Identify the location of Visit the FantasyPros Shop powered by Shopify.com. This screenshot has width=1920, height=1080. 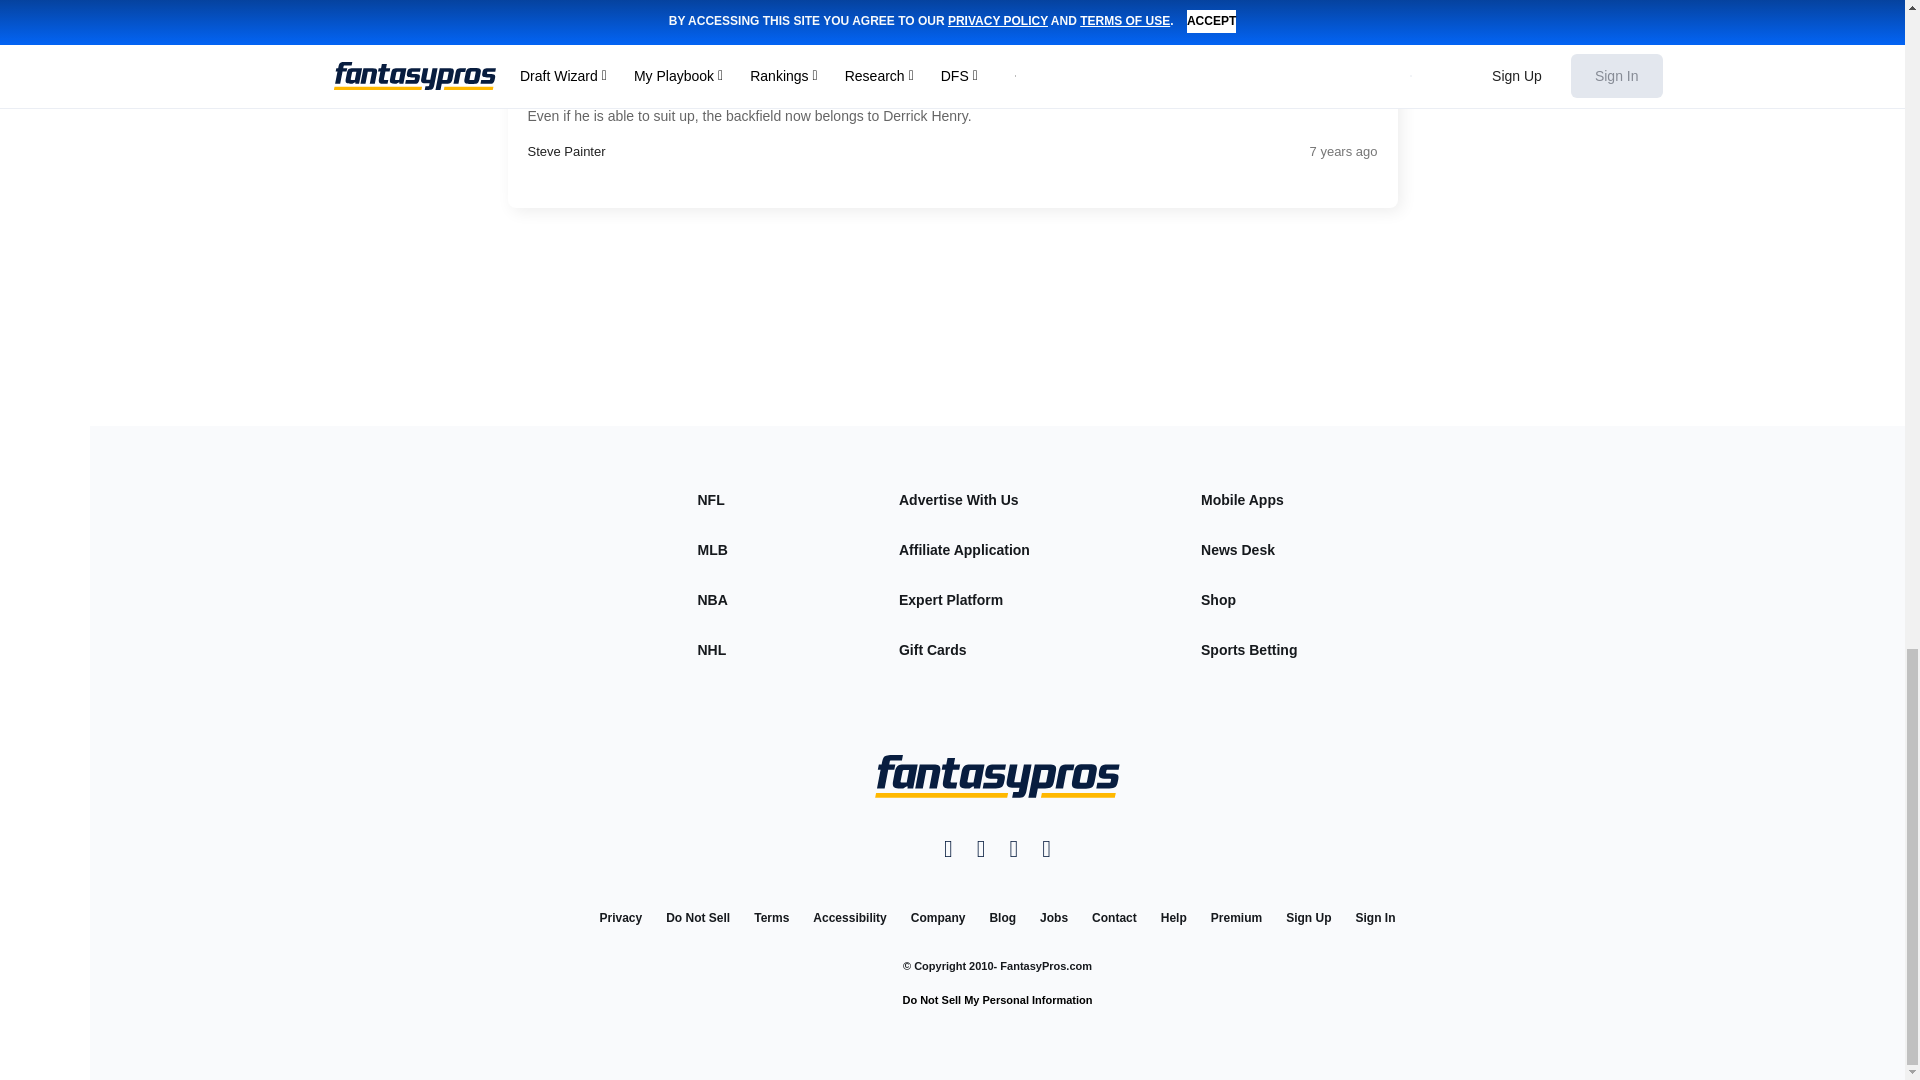
(1220, 600).